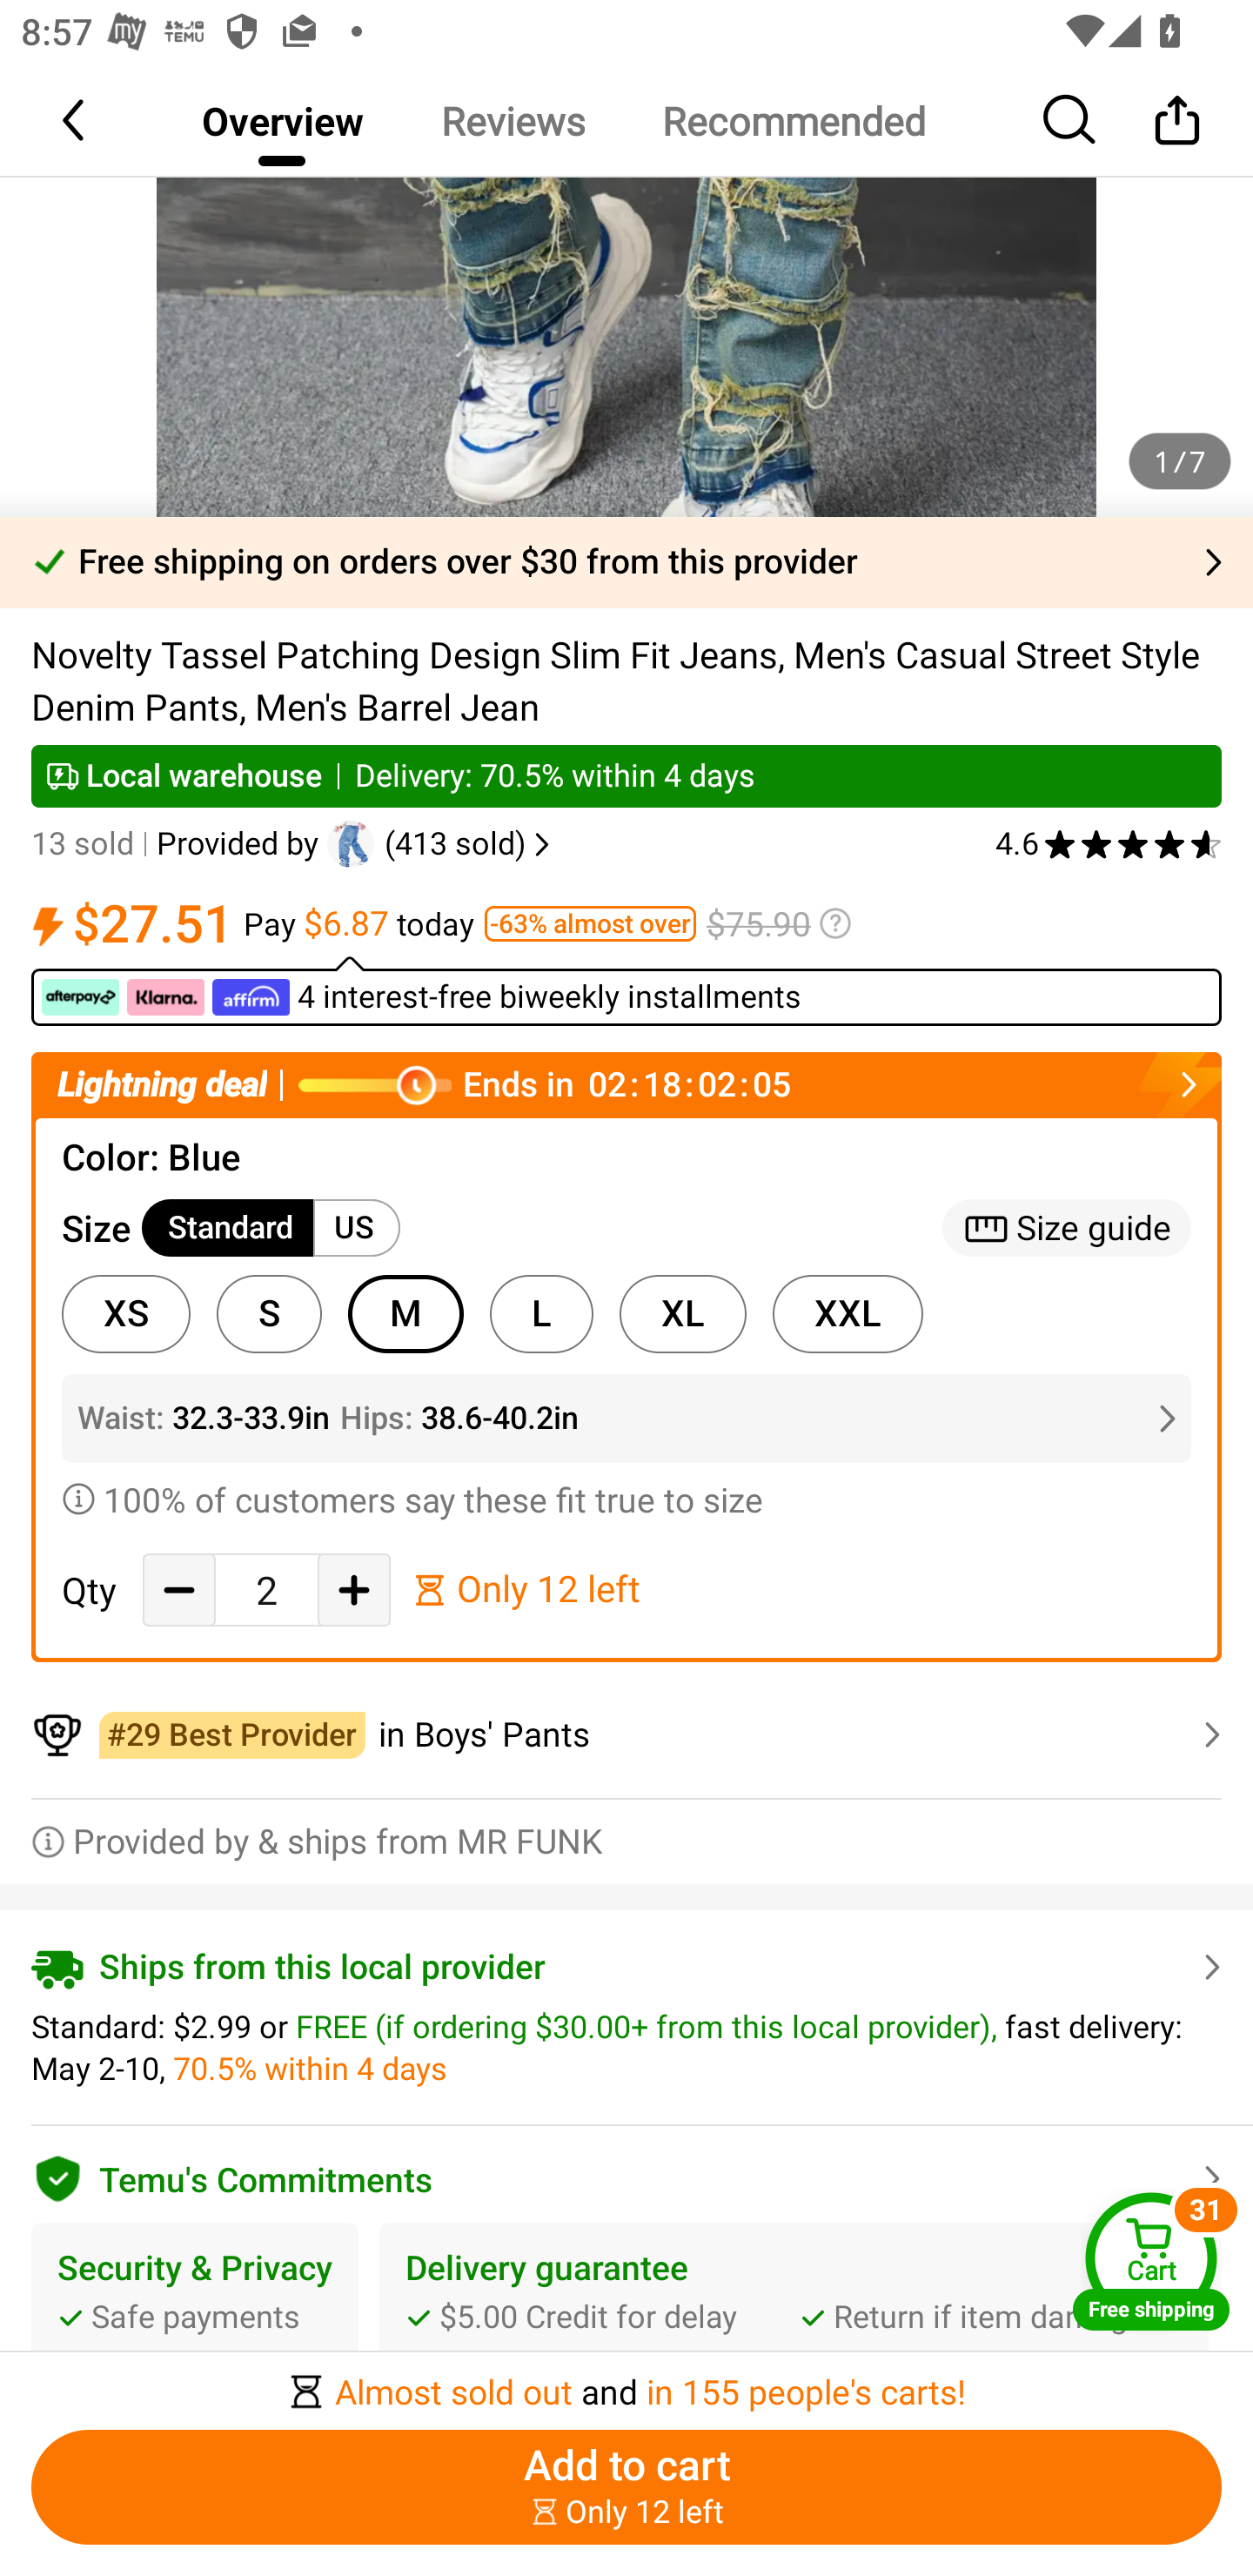 The height and width of the screenshot is (2576, 1253). Describe the element at coordinates (1109, 844) in the screenshot. I see `4.6` at that location.